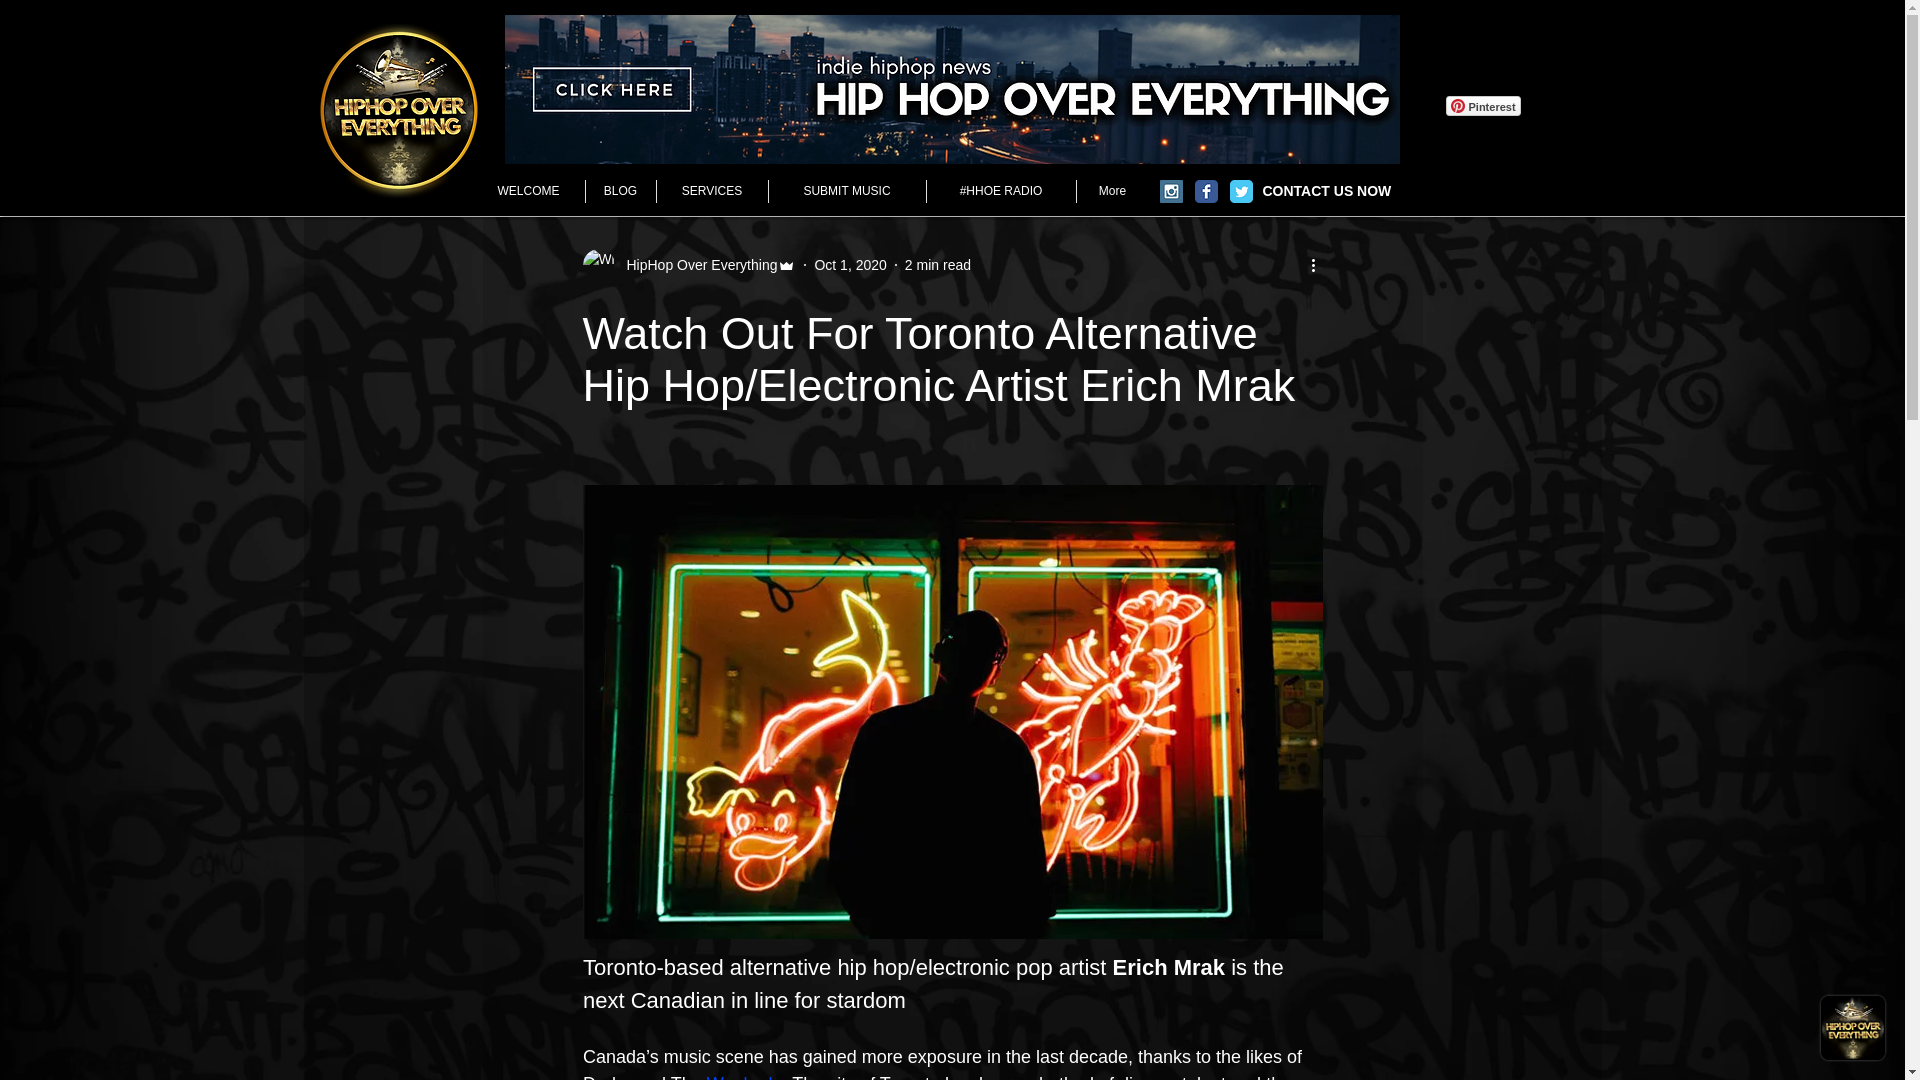 This screenshot has width=1920, height=1080. I want to click on 2 min read, so click(938, 264).